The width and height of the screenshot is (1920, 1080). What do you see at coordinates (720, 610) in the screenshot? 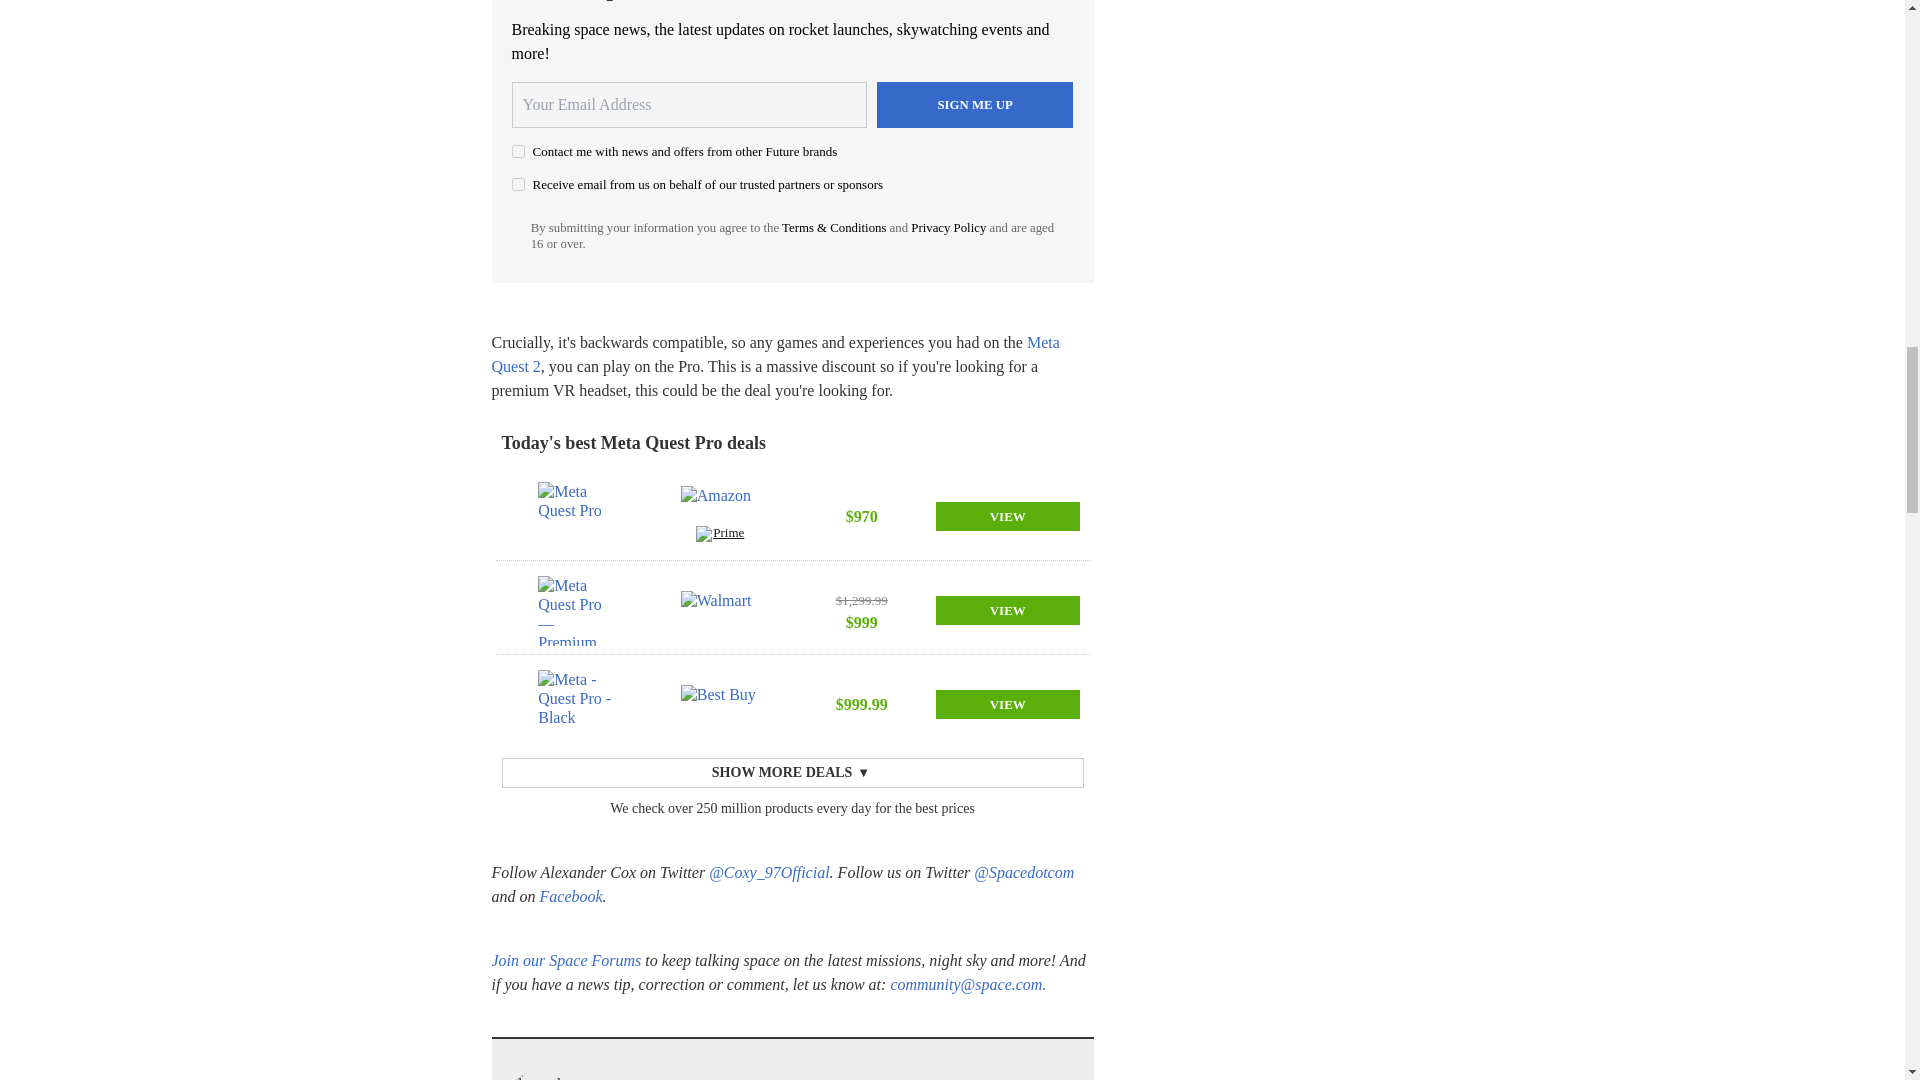
I see `Walmart` at bounding box center [720, 610].